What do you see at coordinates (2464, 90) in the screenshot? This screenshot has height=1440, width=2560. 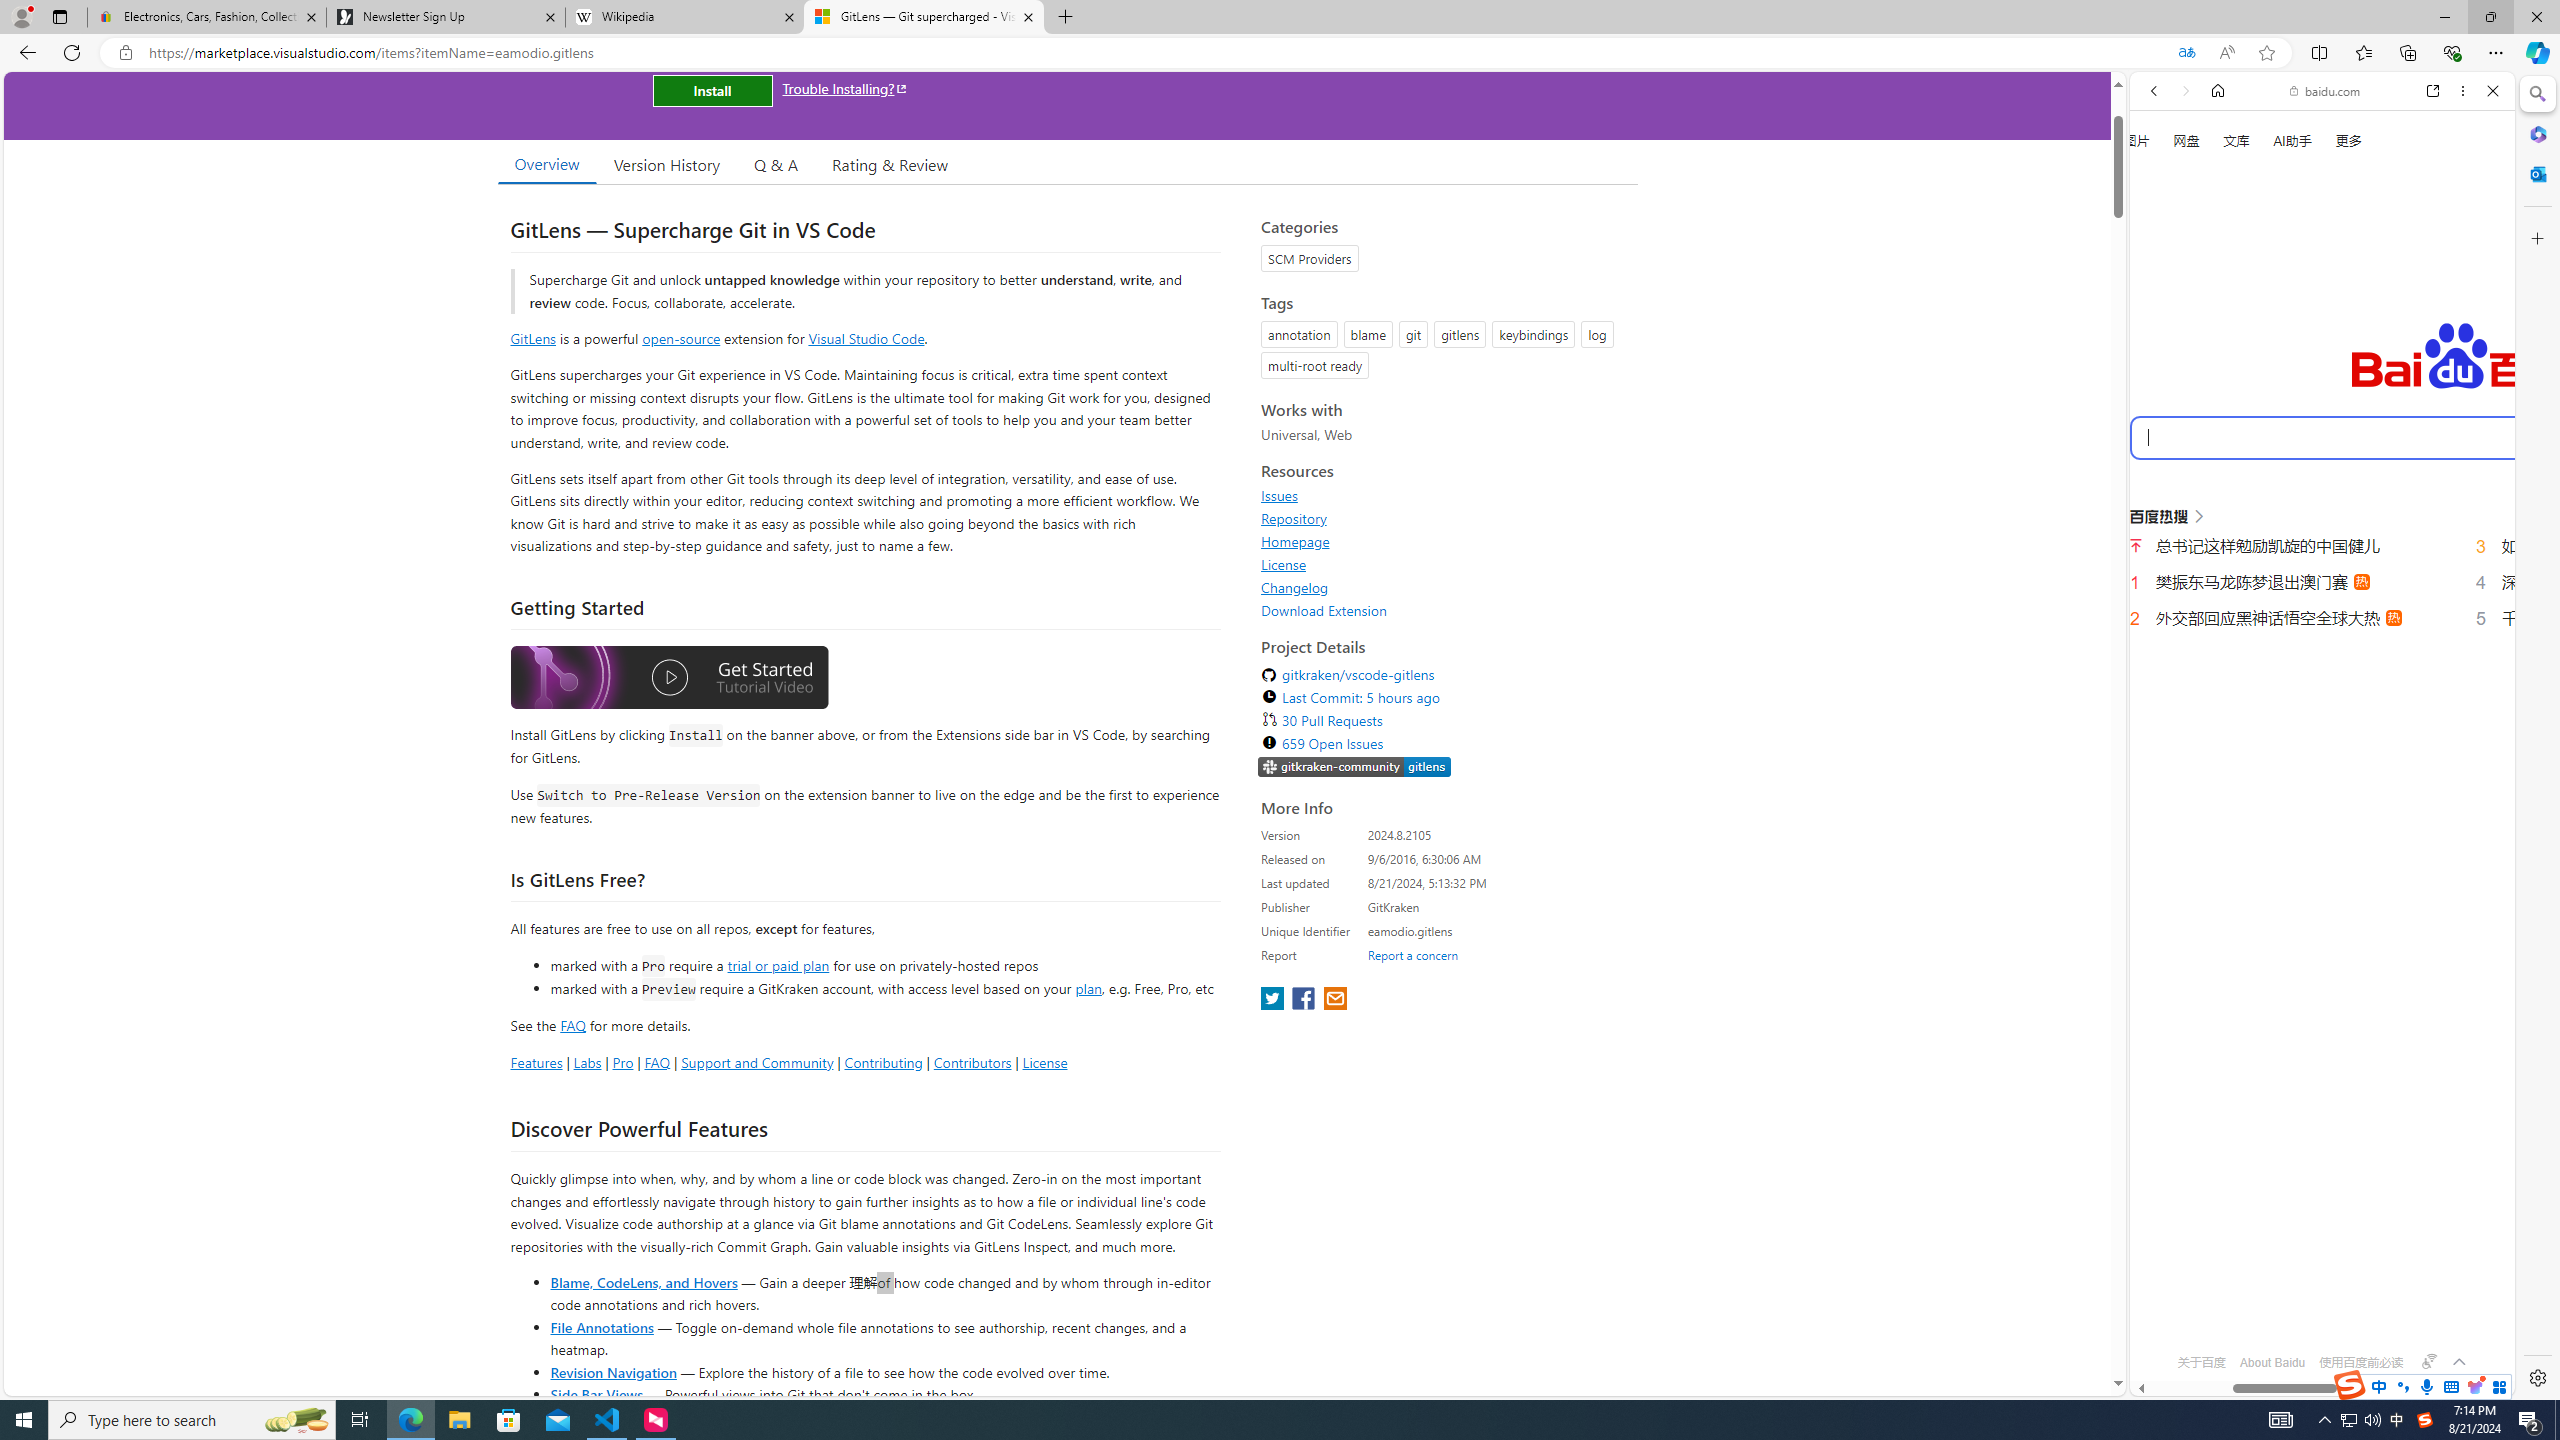 I see `More options` at bounding box center [2464, 90].